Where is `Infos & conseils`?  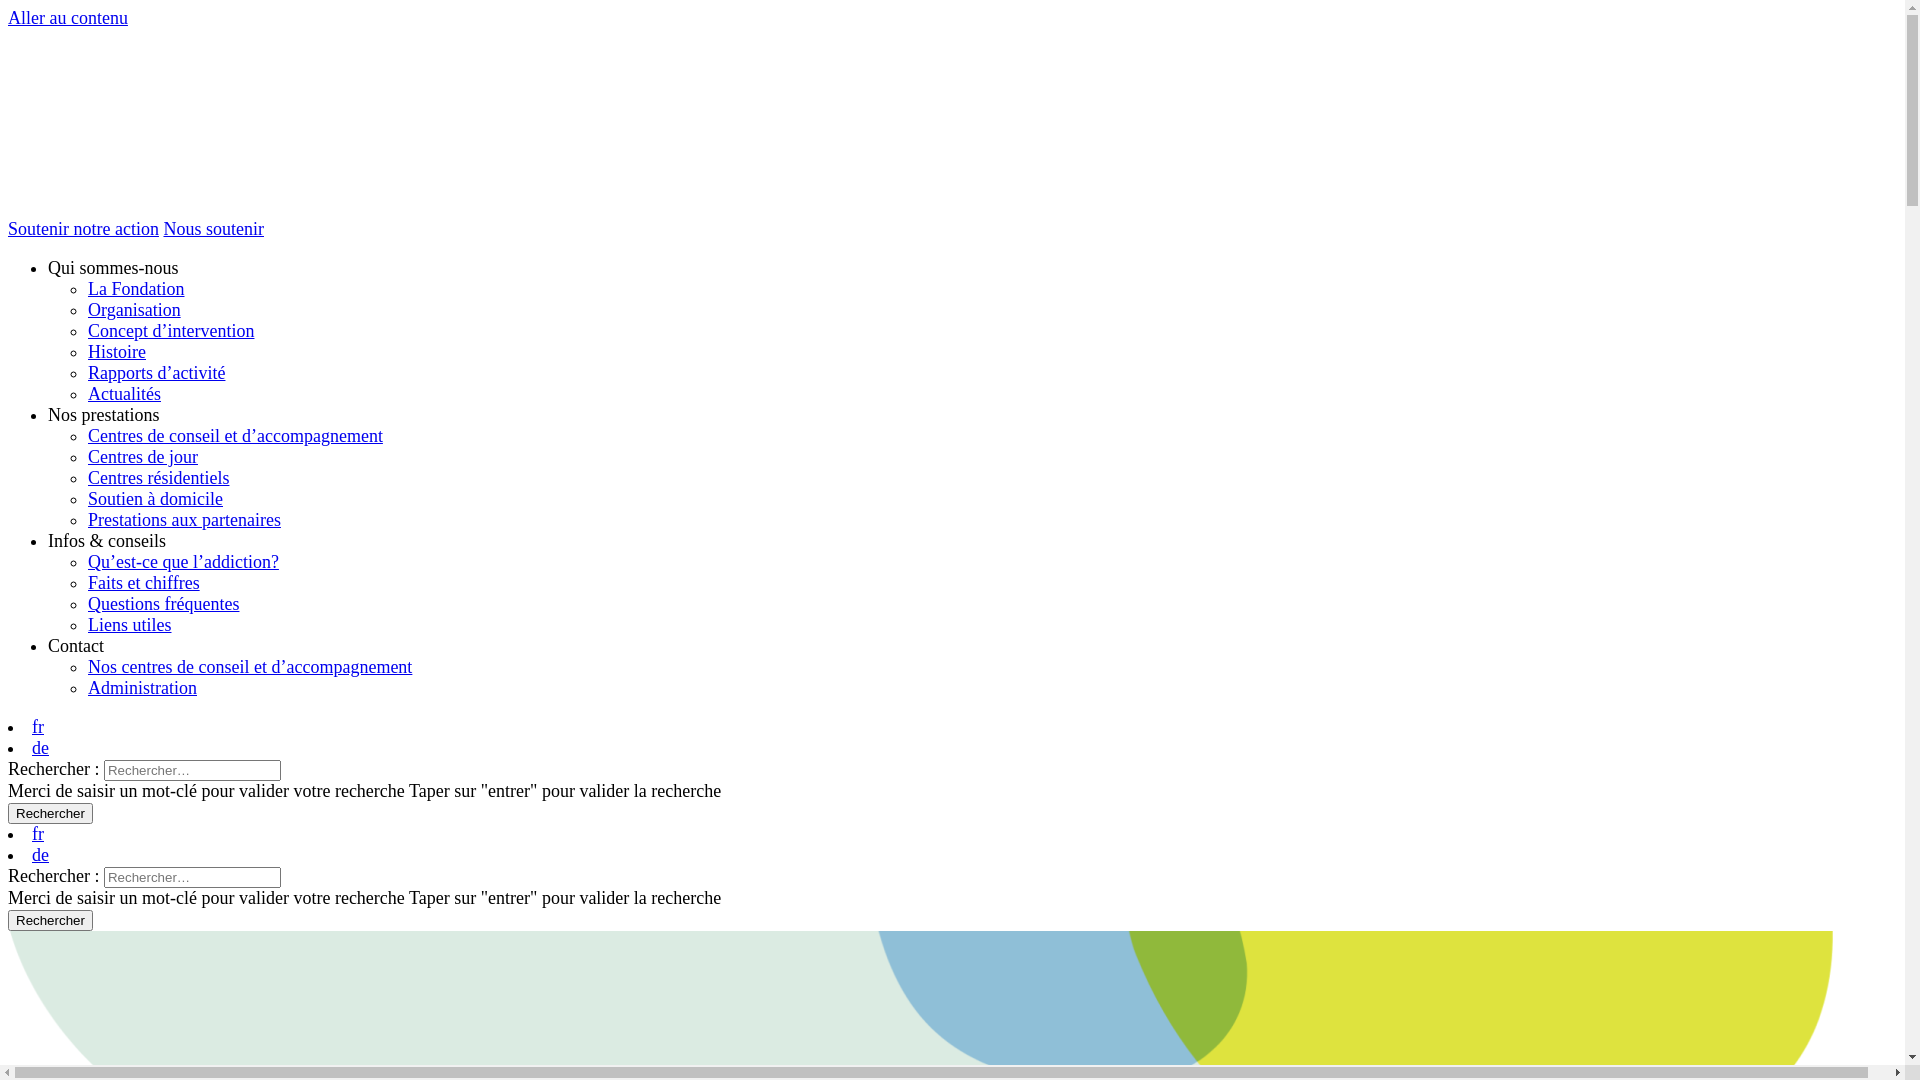
Infos & conseils is located at coordinates (107, 541).